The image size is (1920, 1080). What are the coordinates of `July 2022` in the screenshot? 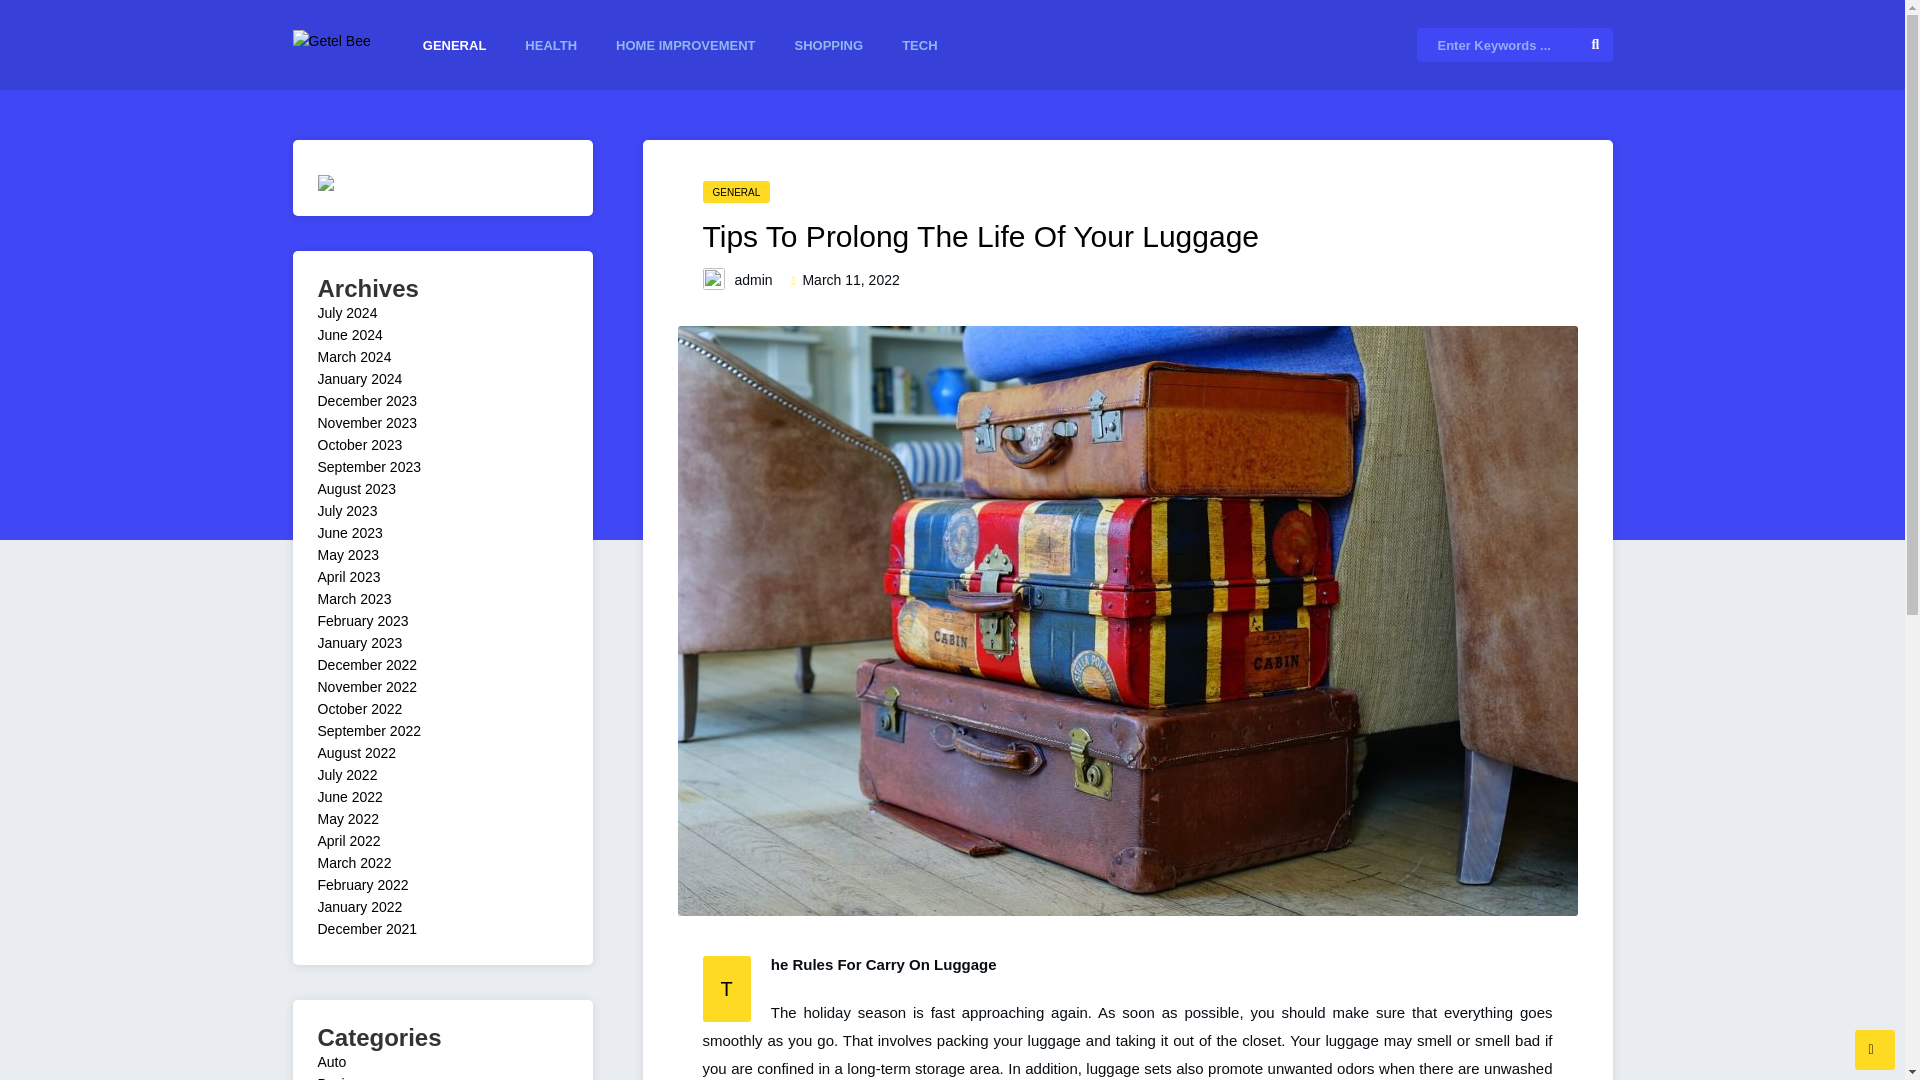 It's located at (348, 774).